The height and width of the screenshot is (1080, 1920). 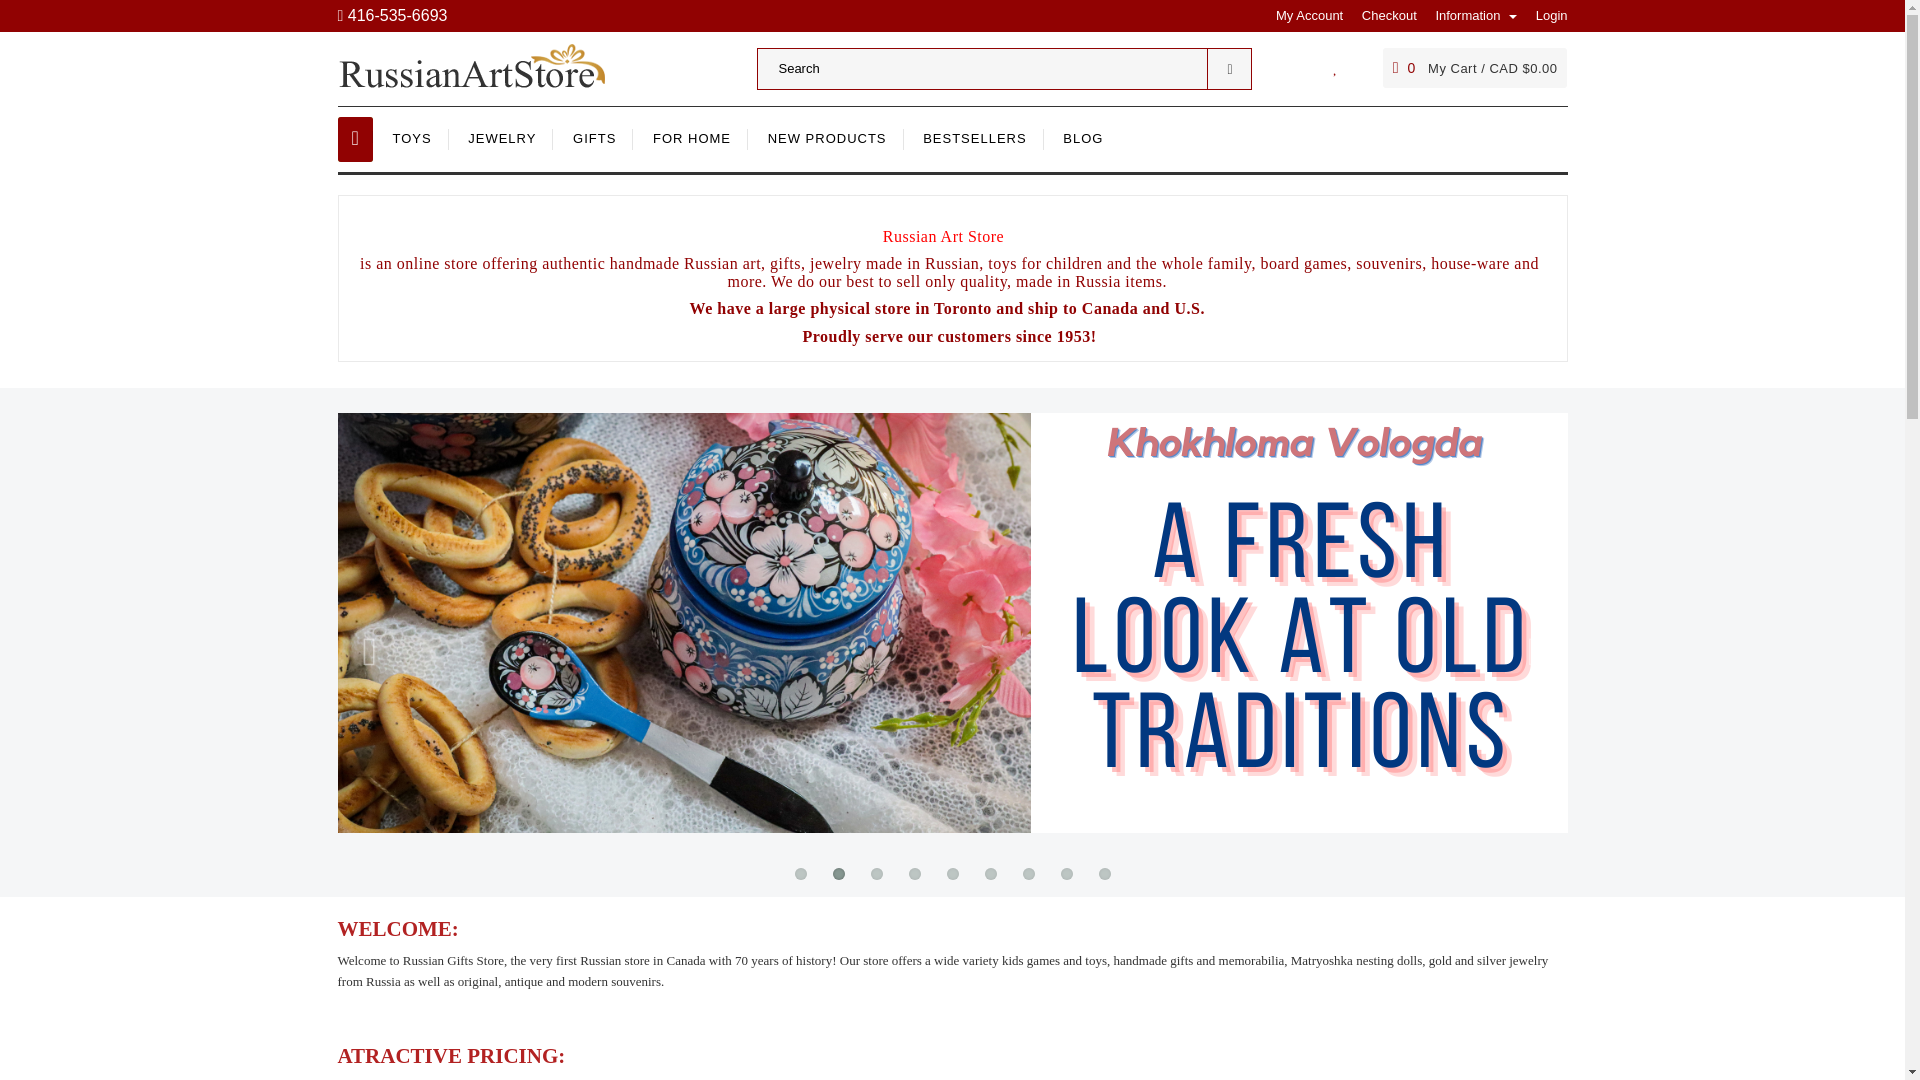 What do you see at coordinates (487, 66) in the screenshot?
I see `Russian Art Store` at bounding box center [487, 66].